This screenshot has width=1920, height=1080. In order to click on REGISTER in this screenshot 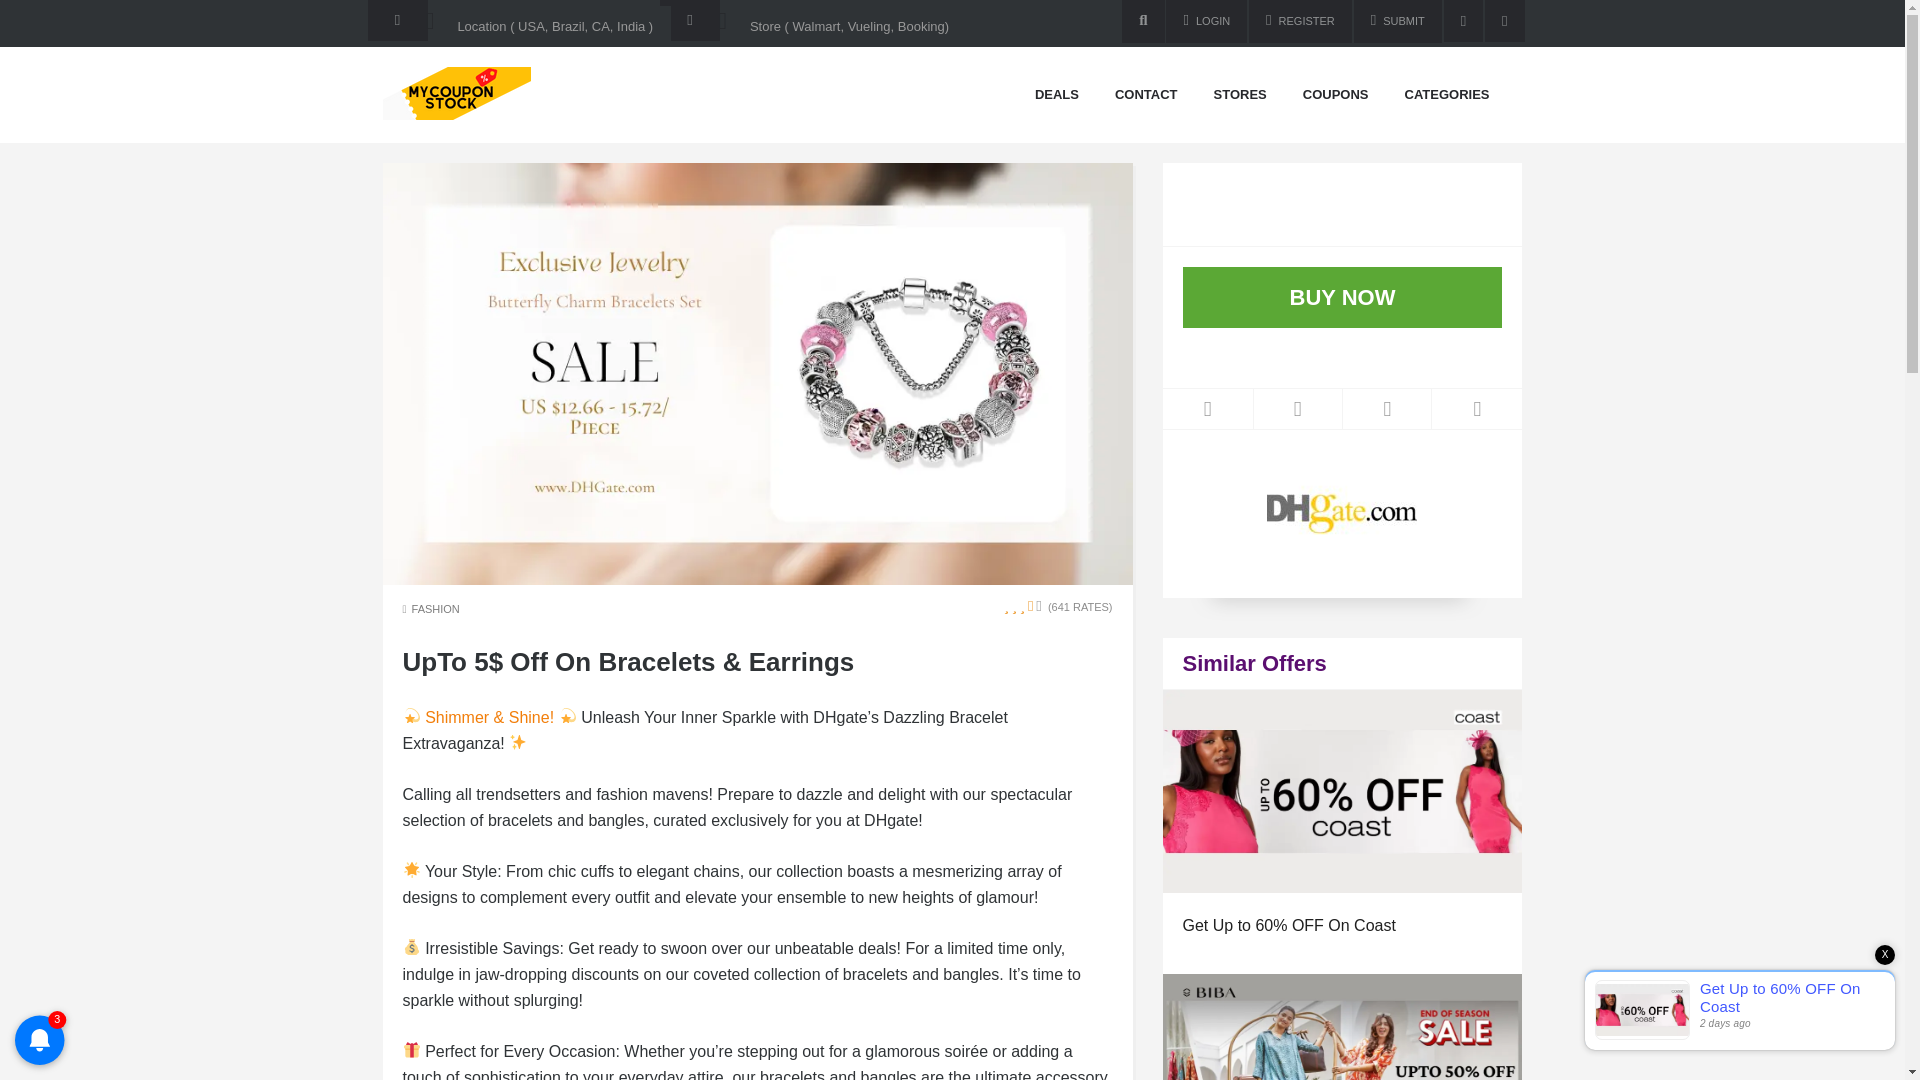, I will do `click(1300, 22)`.